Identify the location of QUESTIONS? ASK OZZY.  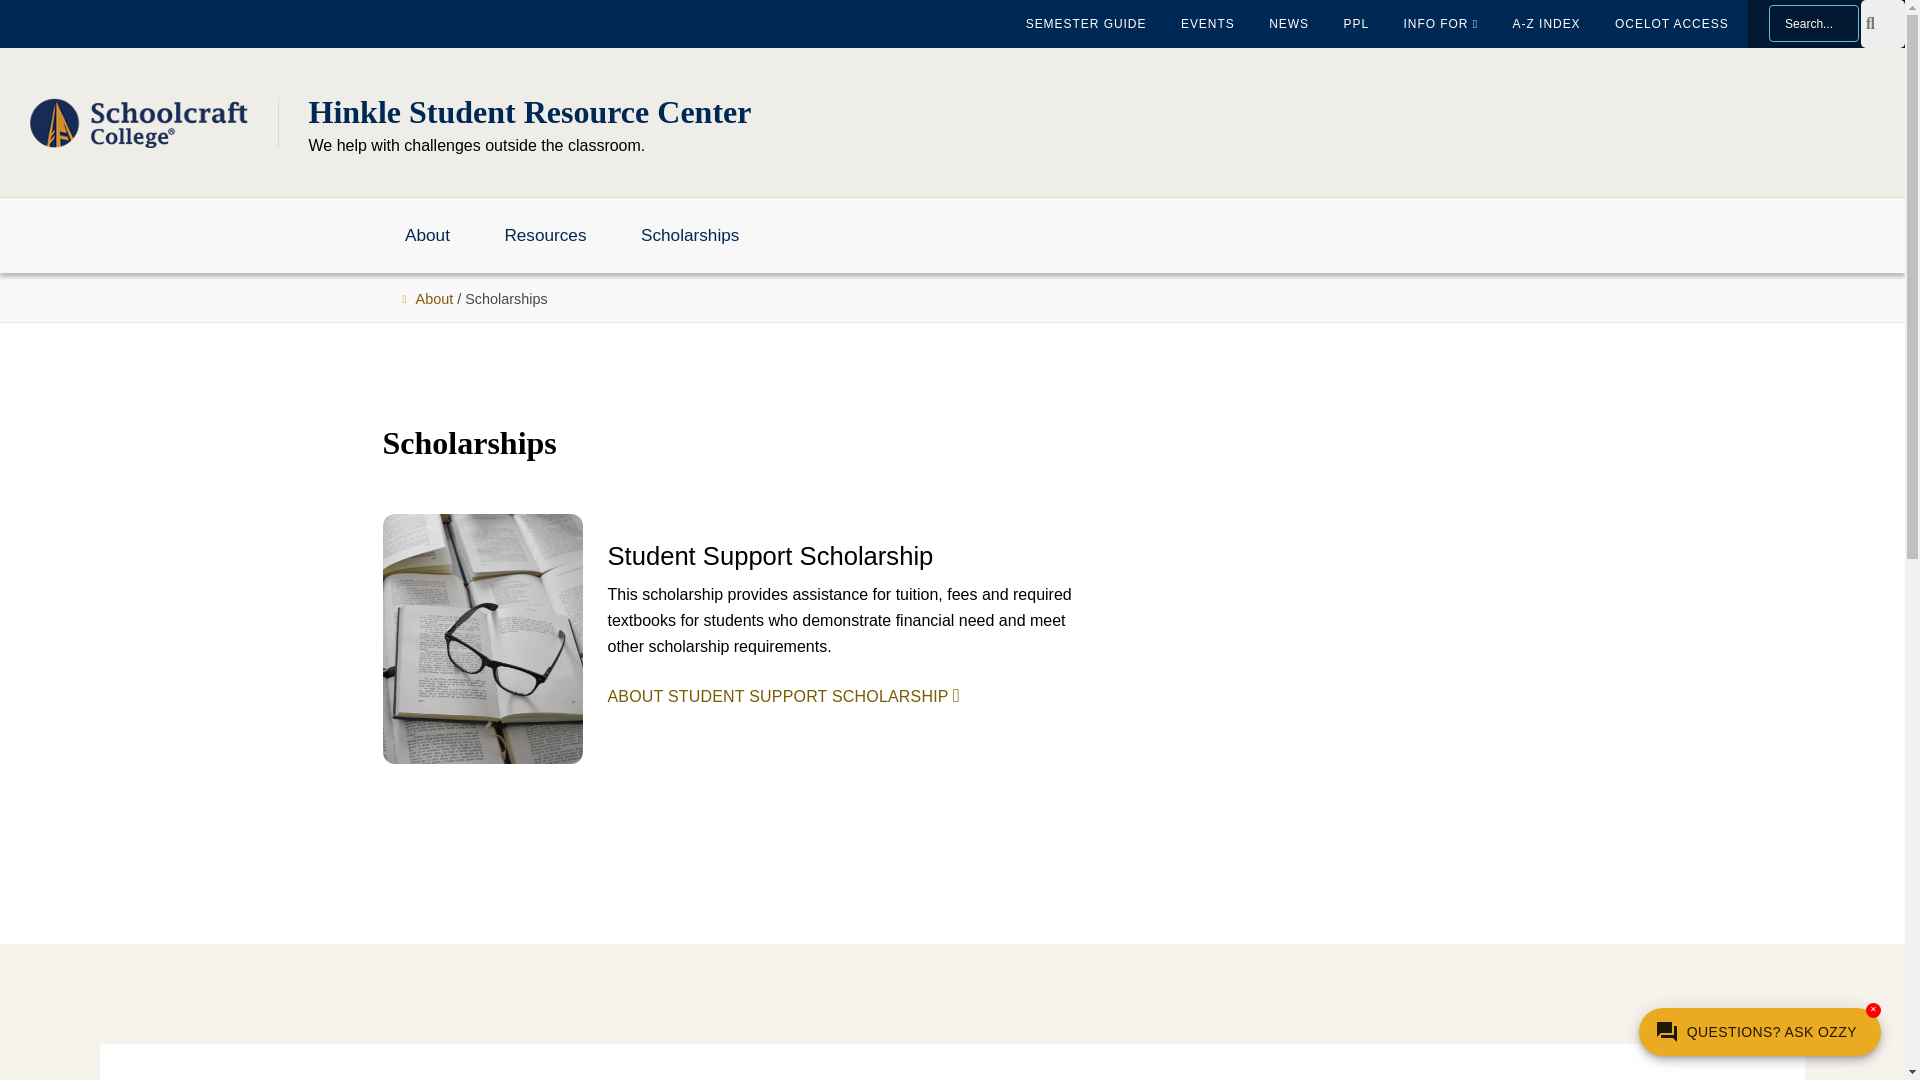
(1760, 1032).